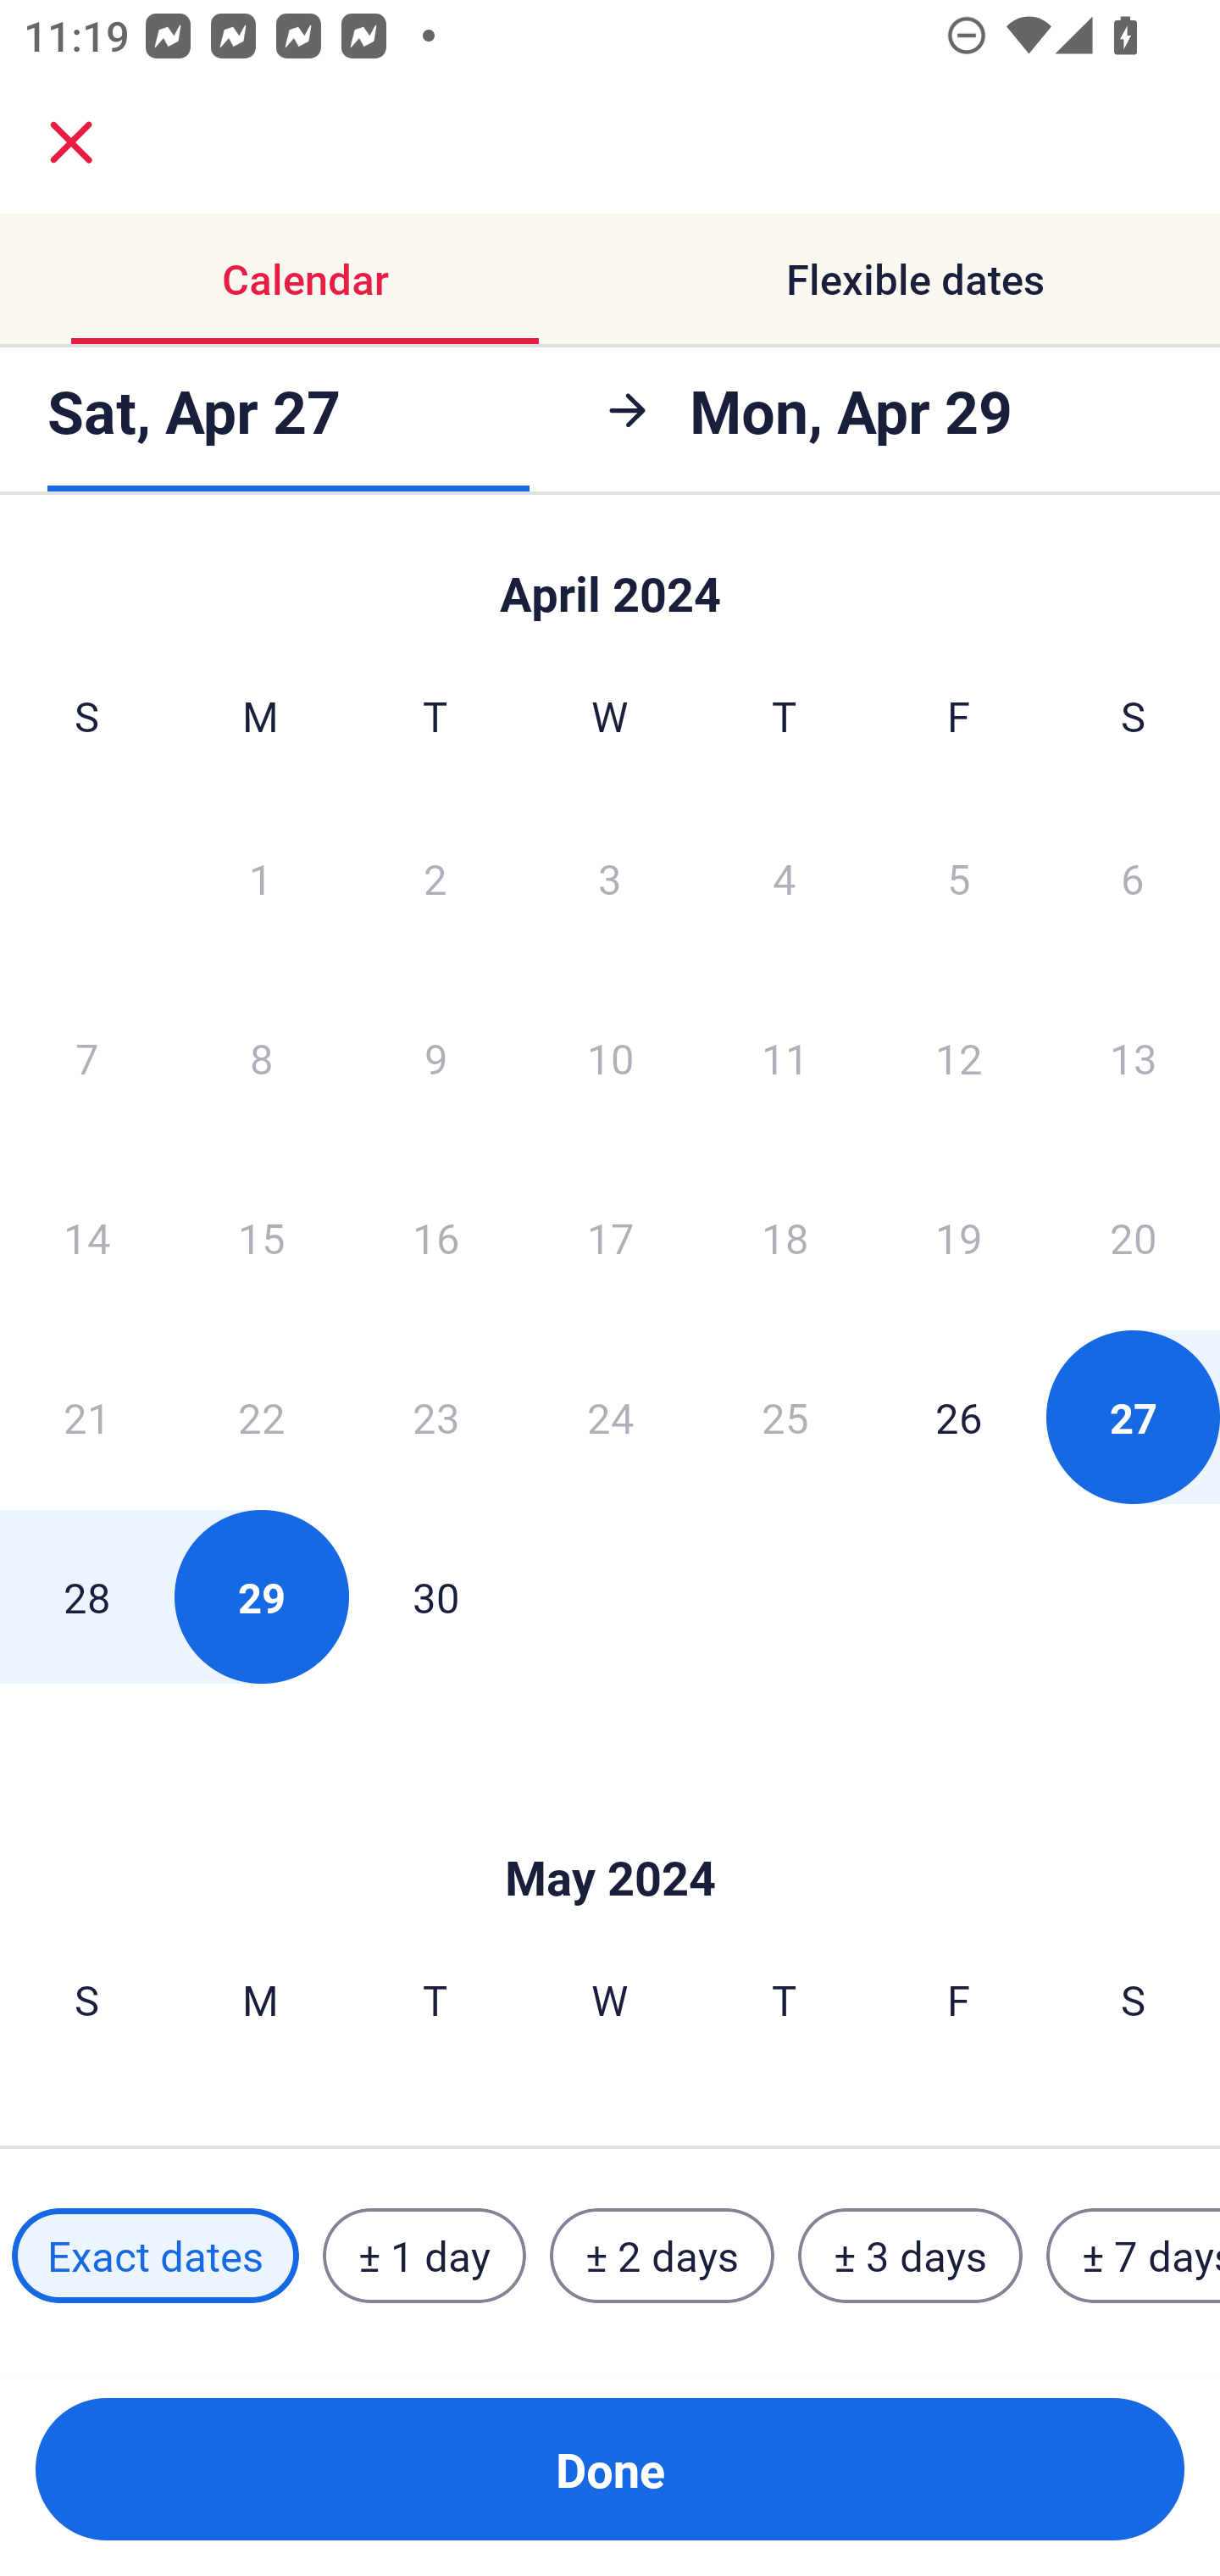  What do you see at coordinates (610, 1417) in the screenshot?
I see `24 Wednesday, April 24, 2024` at bounding box center [610, 1417].